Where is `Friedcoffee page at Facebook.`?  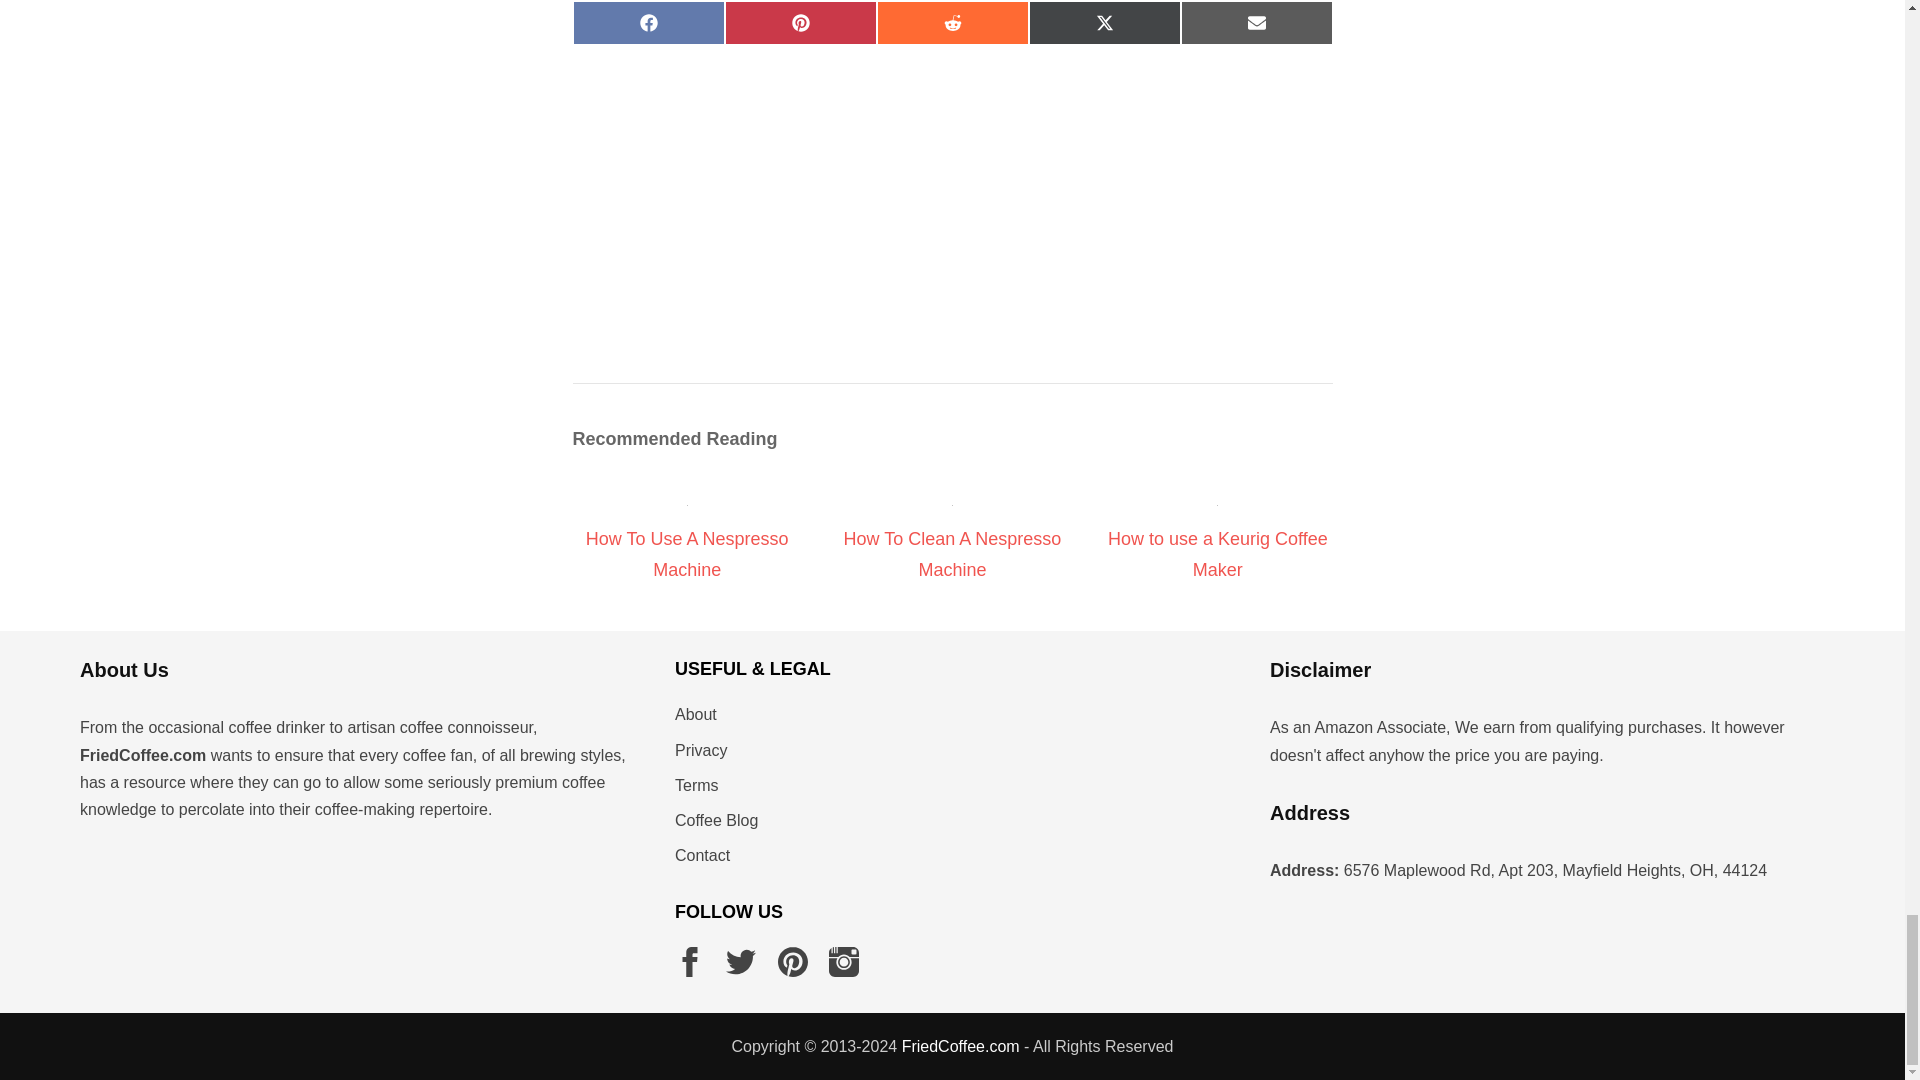
Friedcoffee page at Facebook. is located at coordinates (690, 962).